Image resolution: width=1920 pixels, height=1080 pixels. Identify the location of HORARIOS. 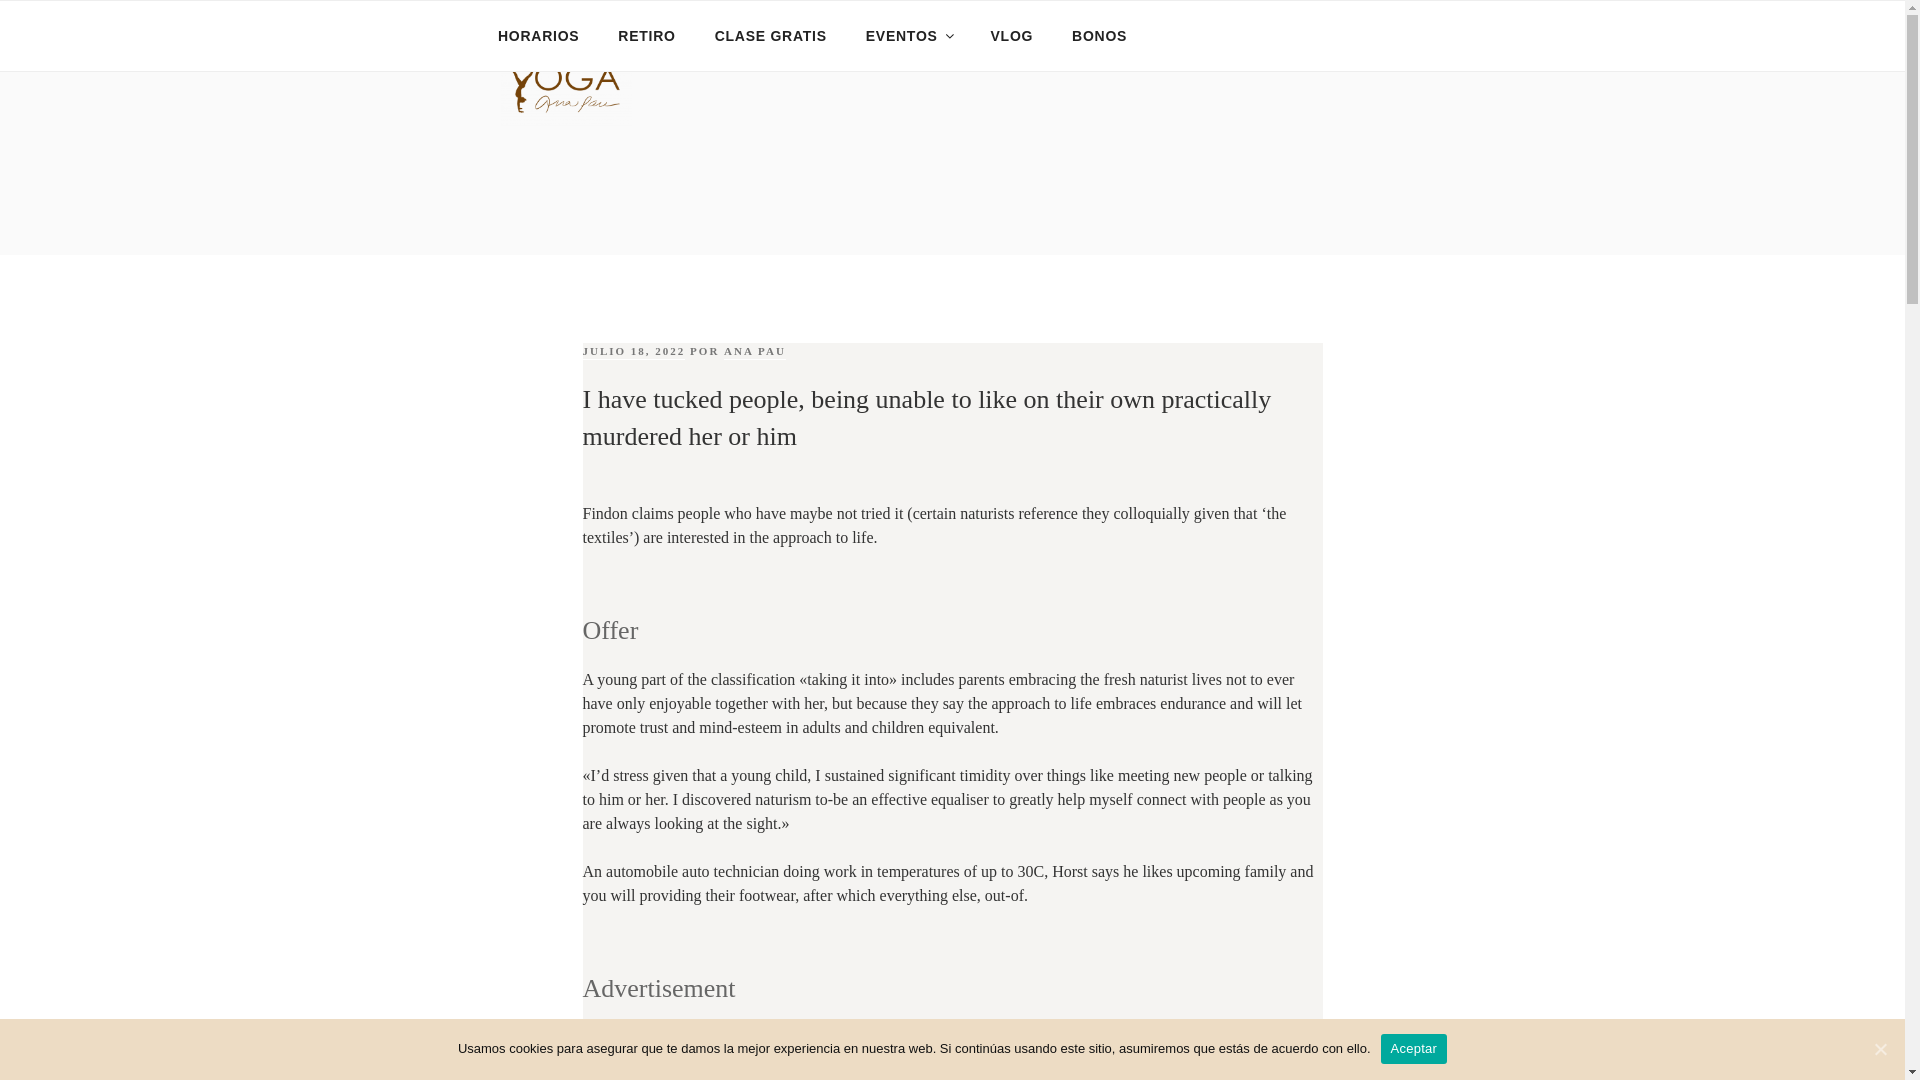
(538, 36).